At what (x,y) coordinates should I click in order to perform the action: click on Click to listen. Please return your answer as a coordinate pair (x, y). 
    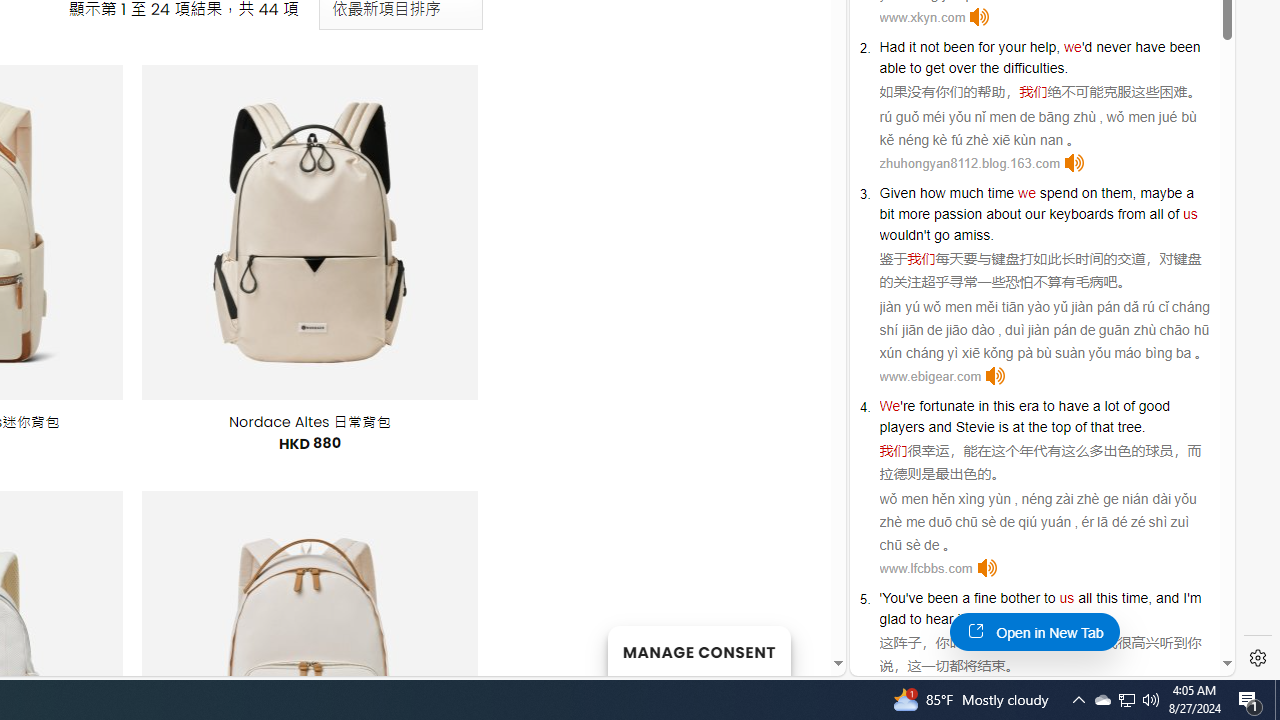
    Looking at the image, I should click on (986, 568).